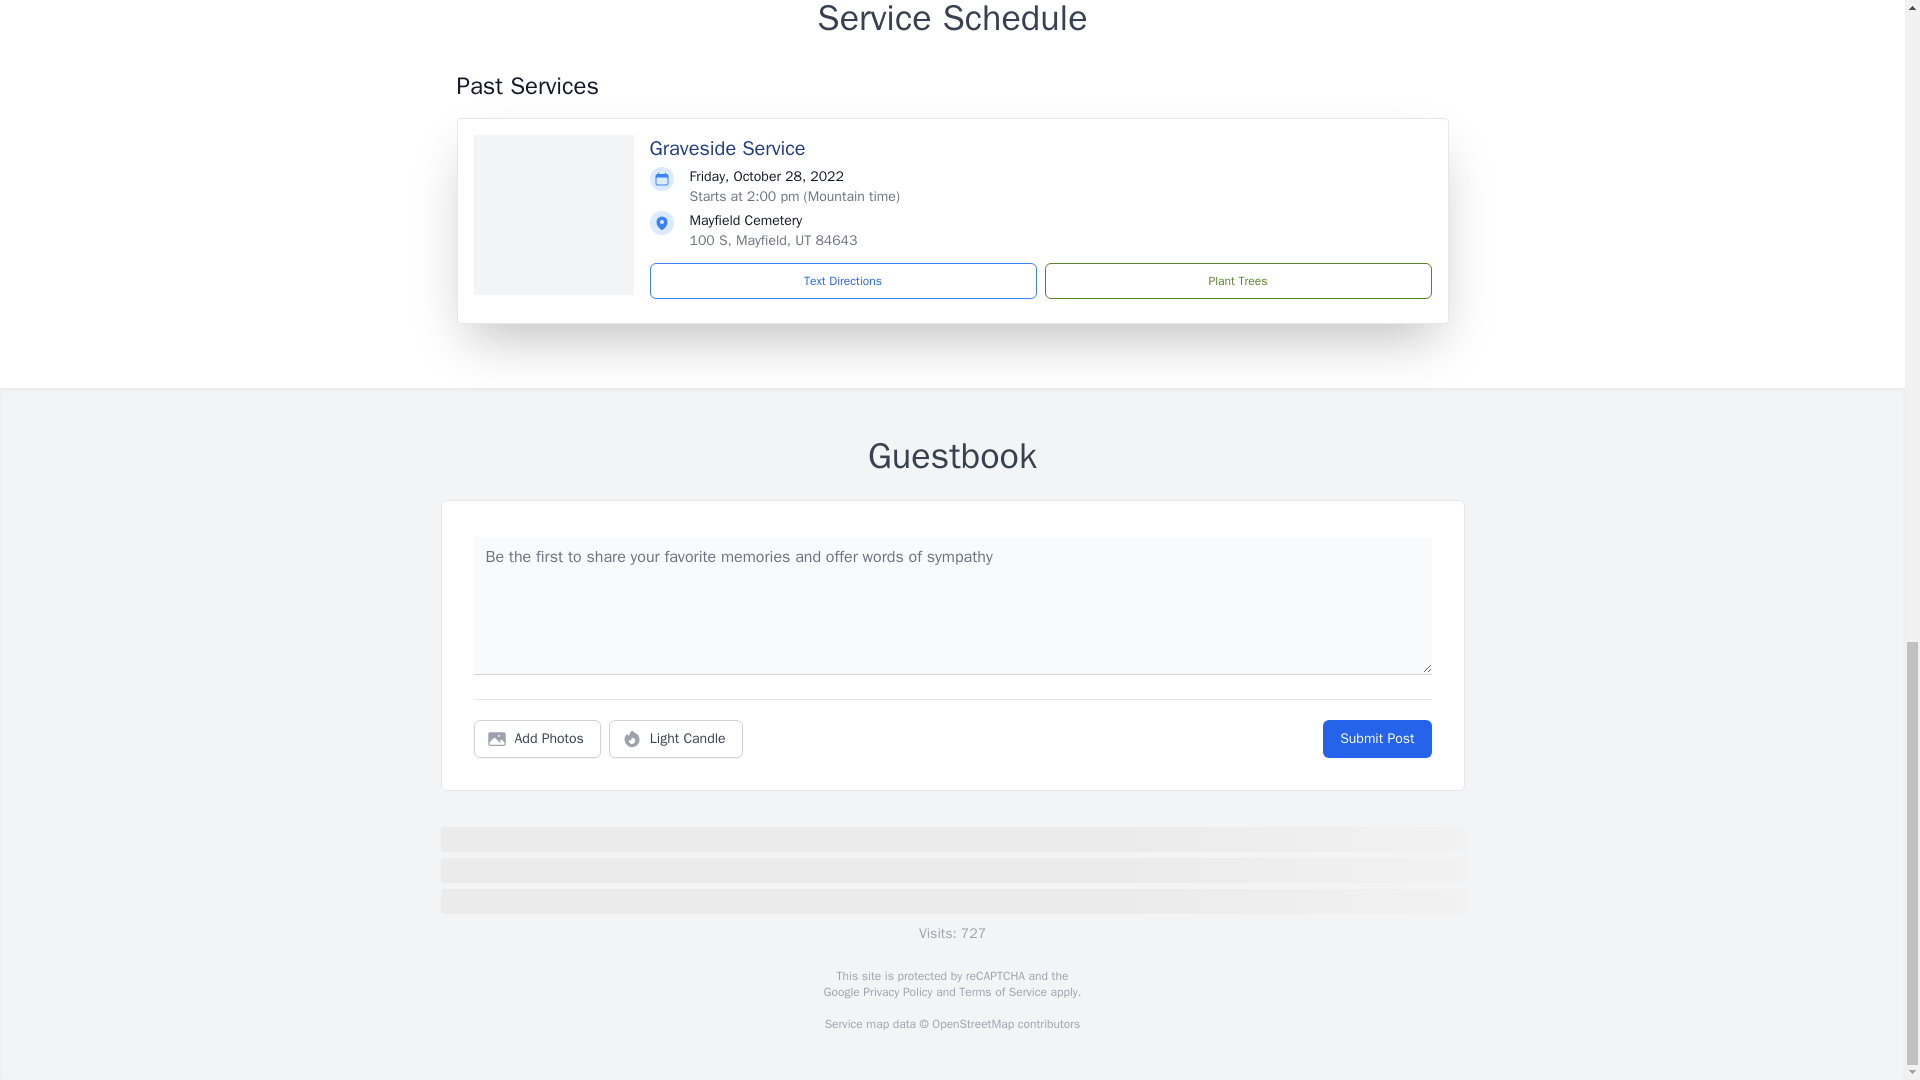 The height and width of the screenshot is (1080, 1920). Describe the element at coordinates (676, 739) in the screenshot. I see `Light Candle` at that location.